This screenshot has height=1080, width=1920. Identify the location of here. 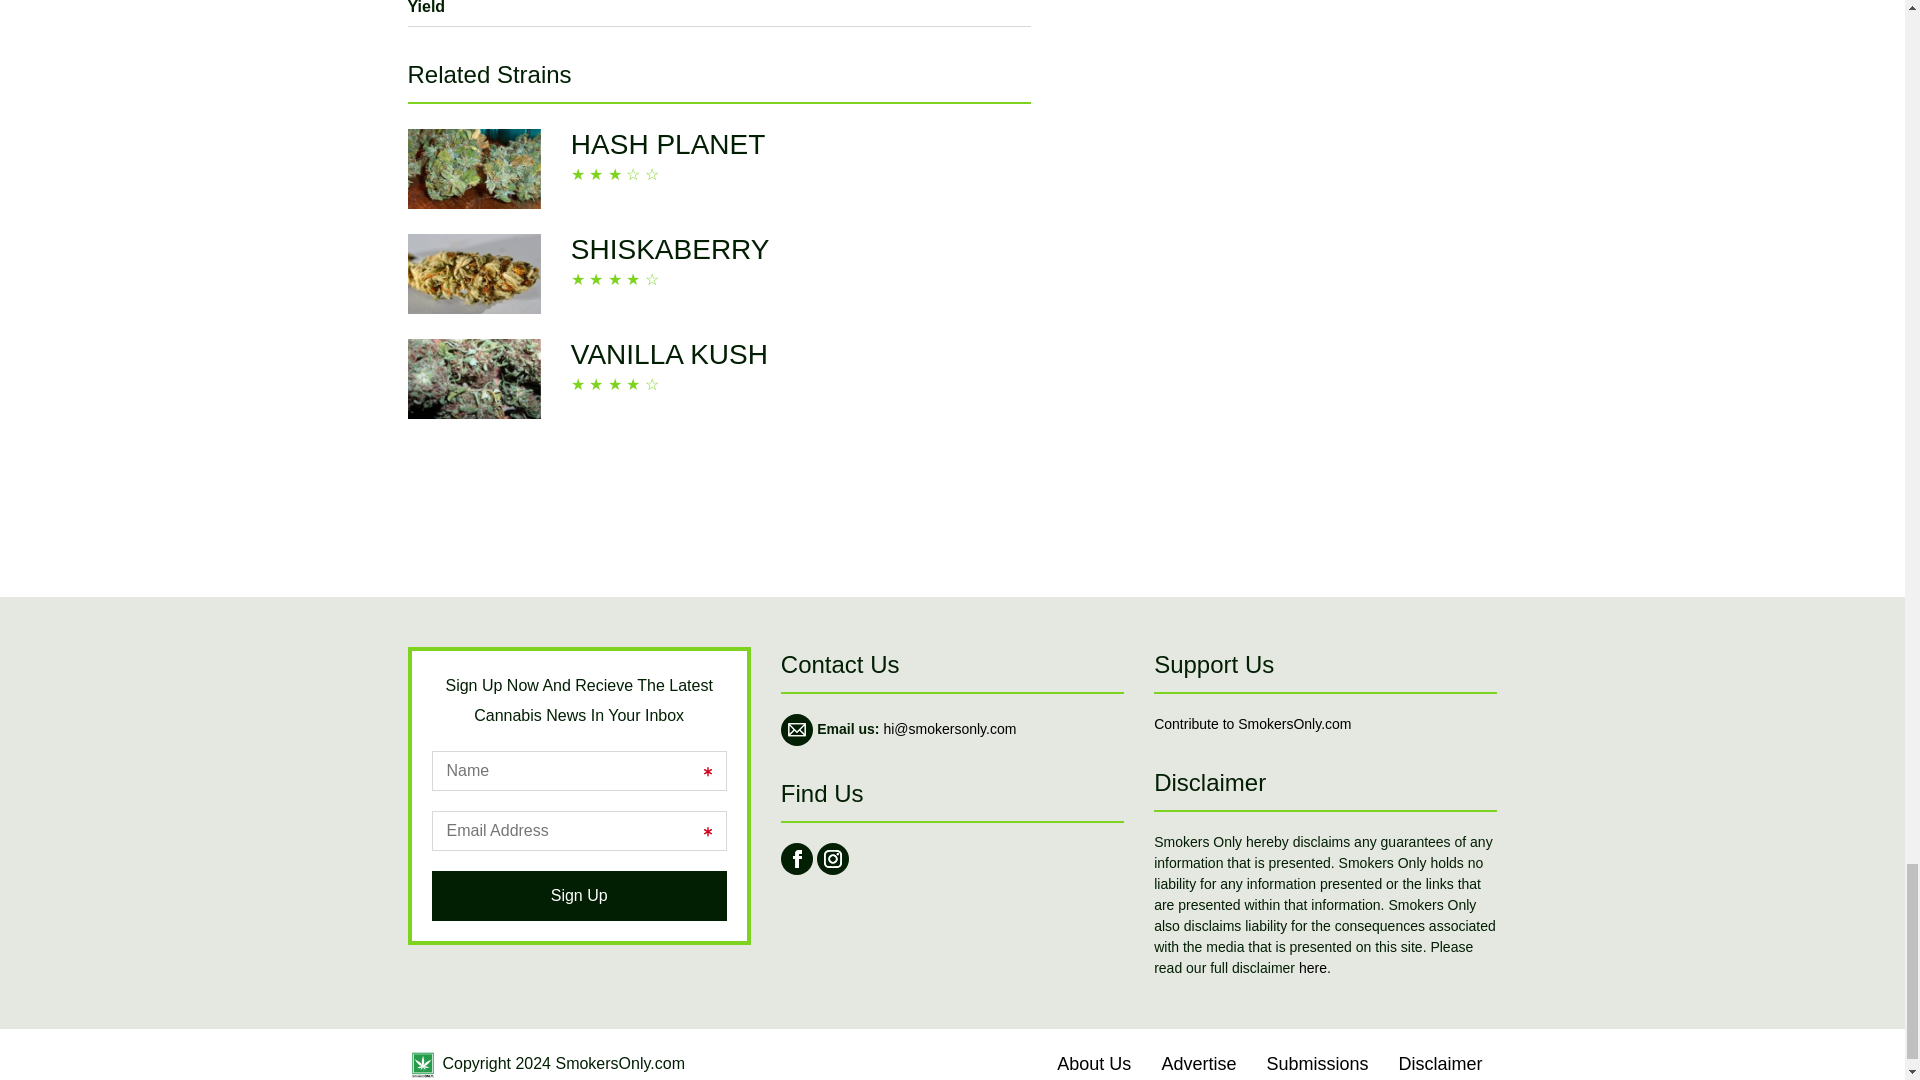
(1312, 968).